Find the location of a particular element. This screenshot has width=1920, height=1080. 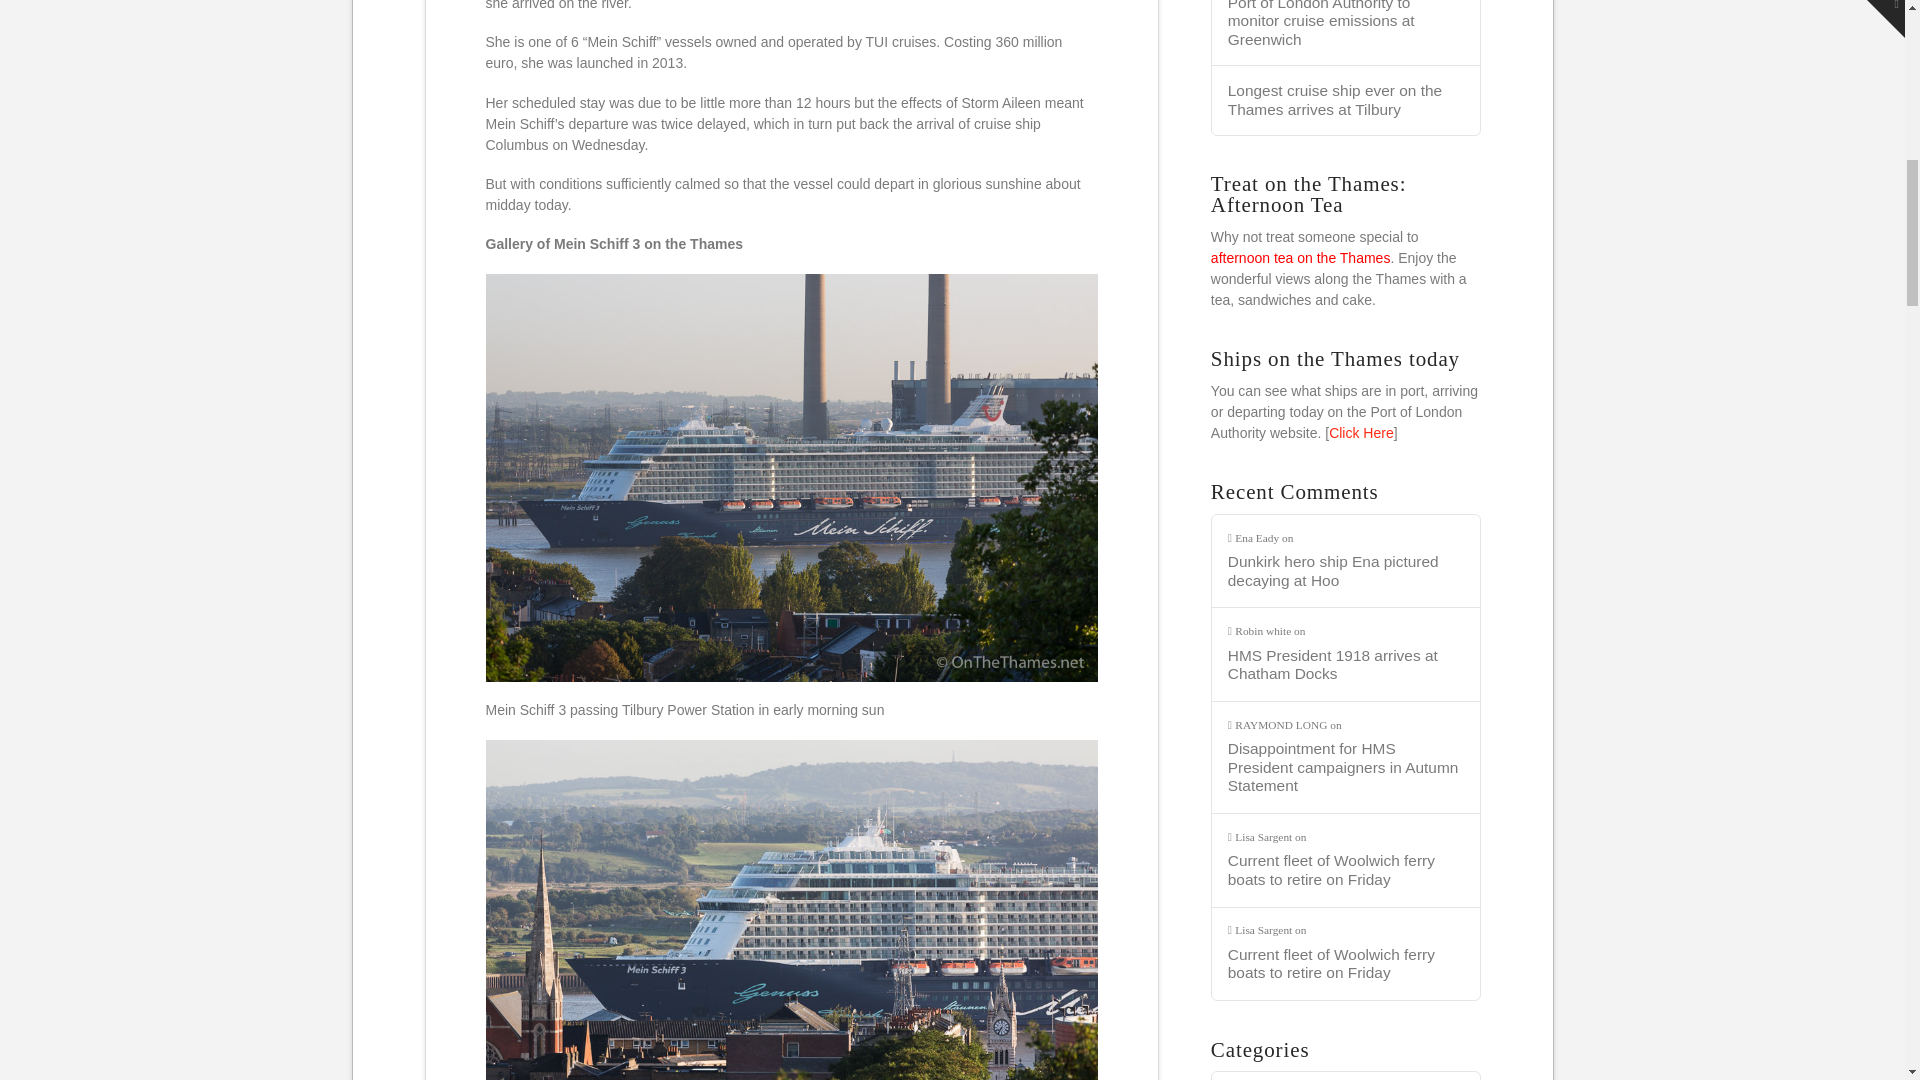

Current fleet of Woolwich ferry boats to retire on Friday is located at coordinates (1346, 870).